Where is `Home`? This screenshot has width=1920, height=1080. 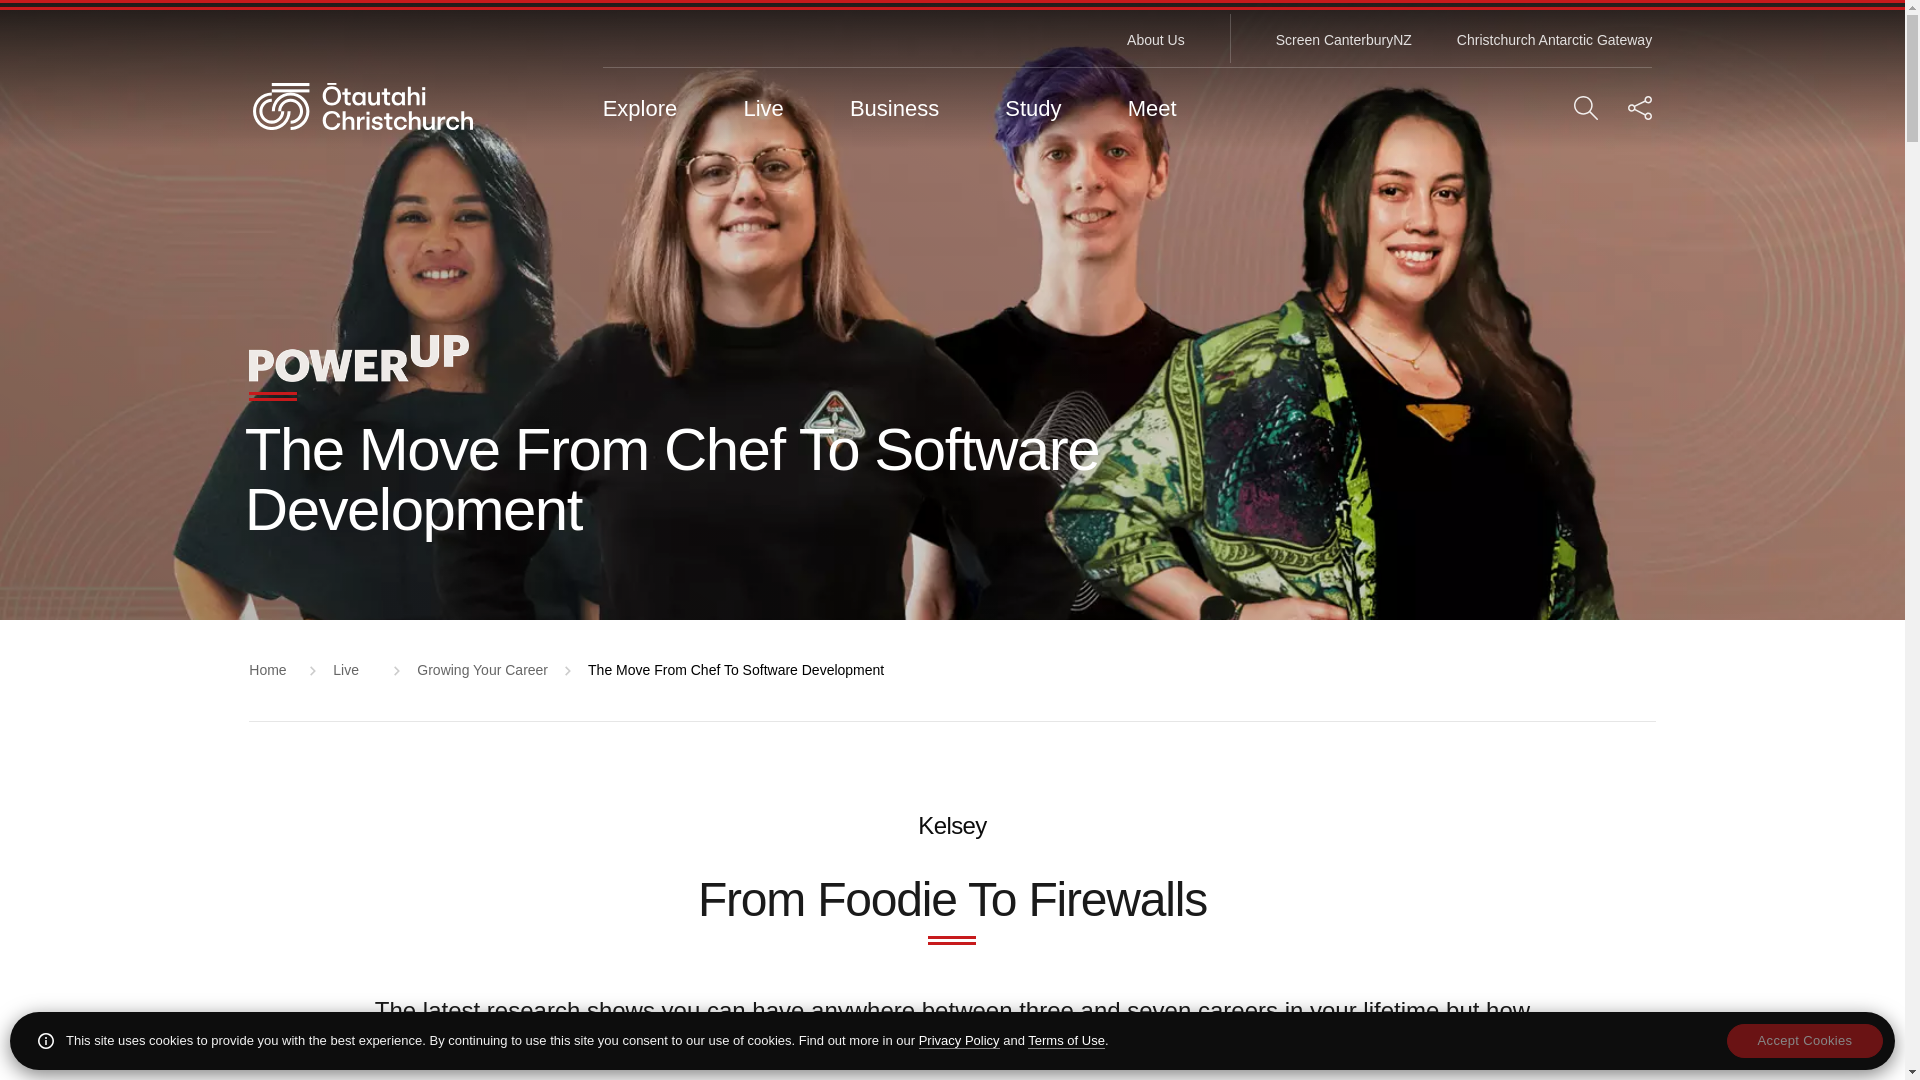
Home is located at coordinates (373, 106).